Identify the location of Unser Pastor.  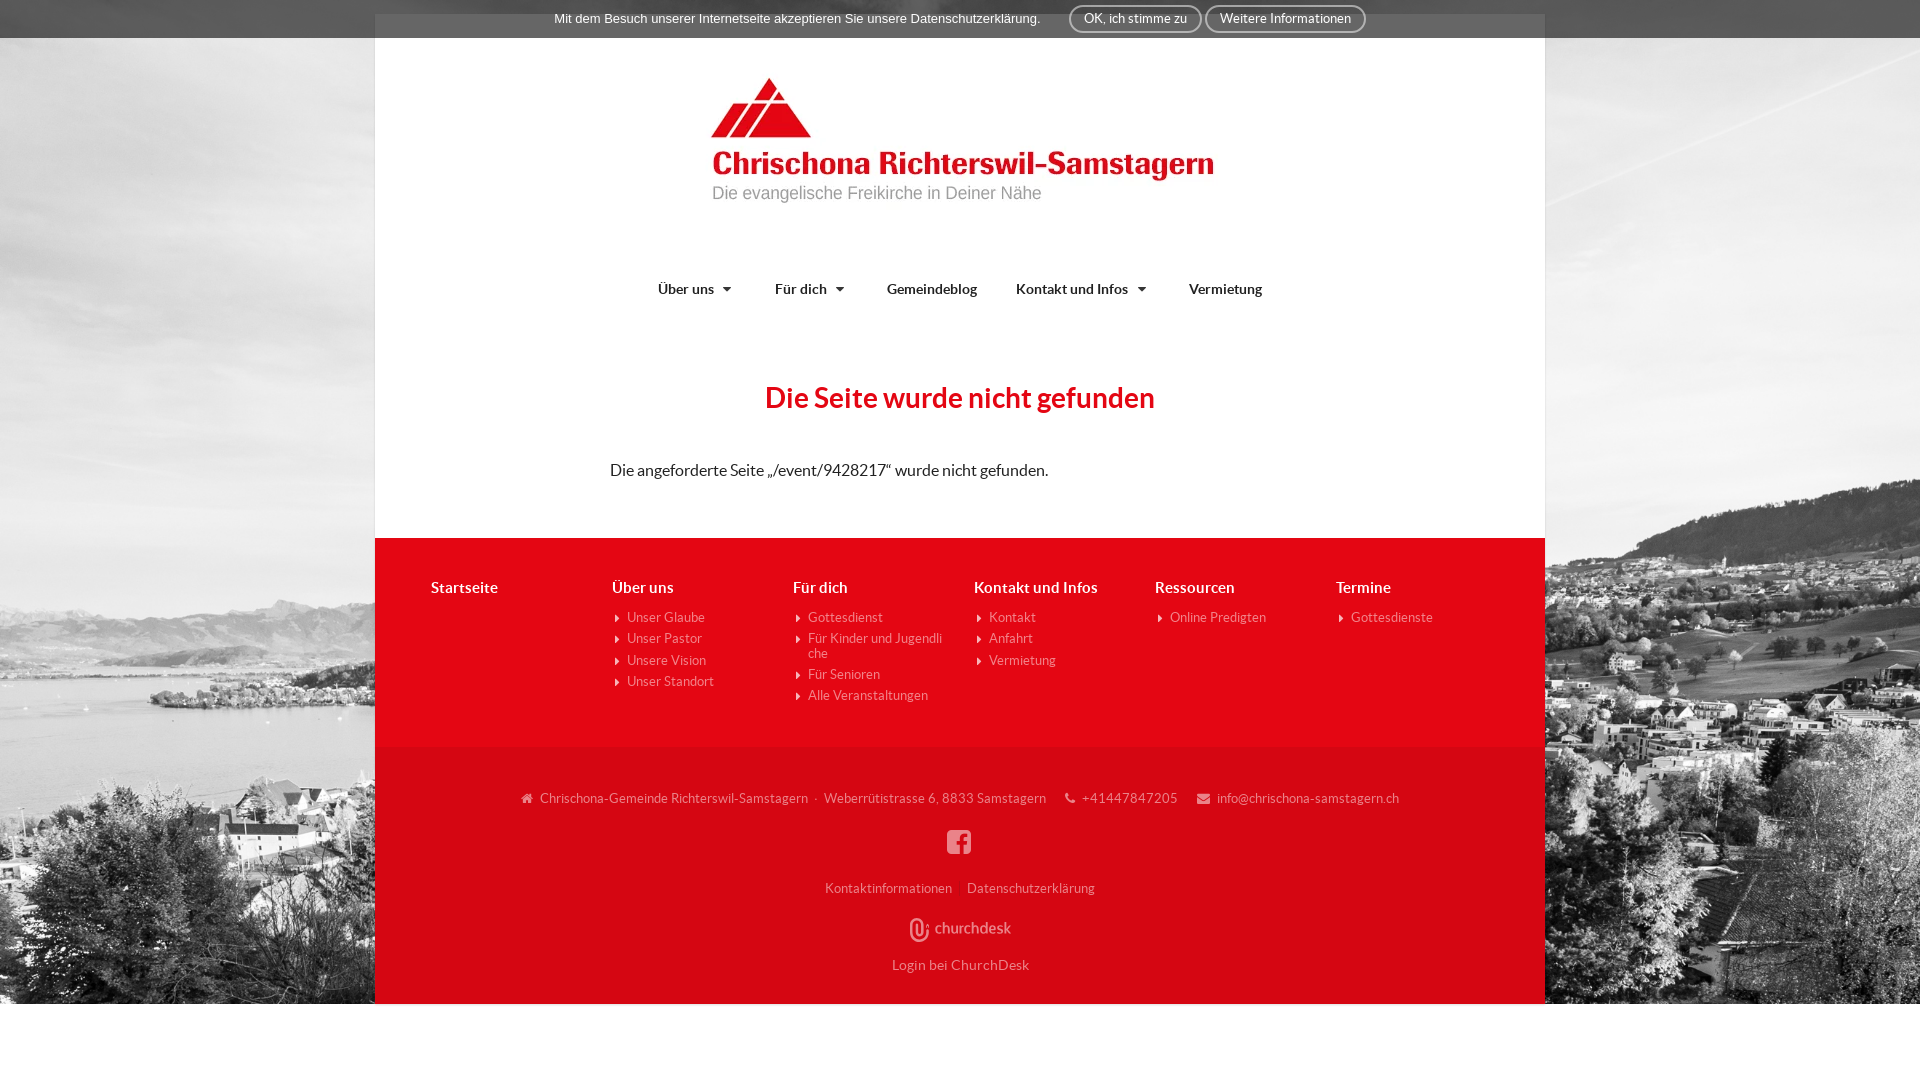
(688, 640).